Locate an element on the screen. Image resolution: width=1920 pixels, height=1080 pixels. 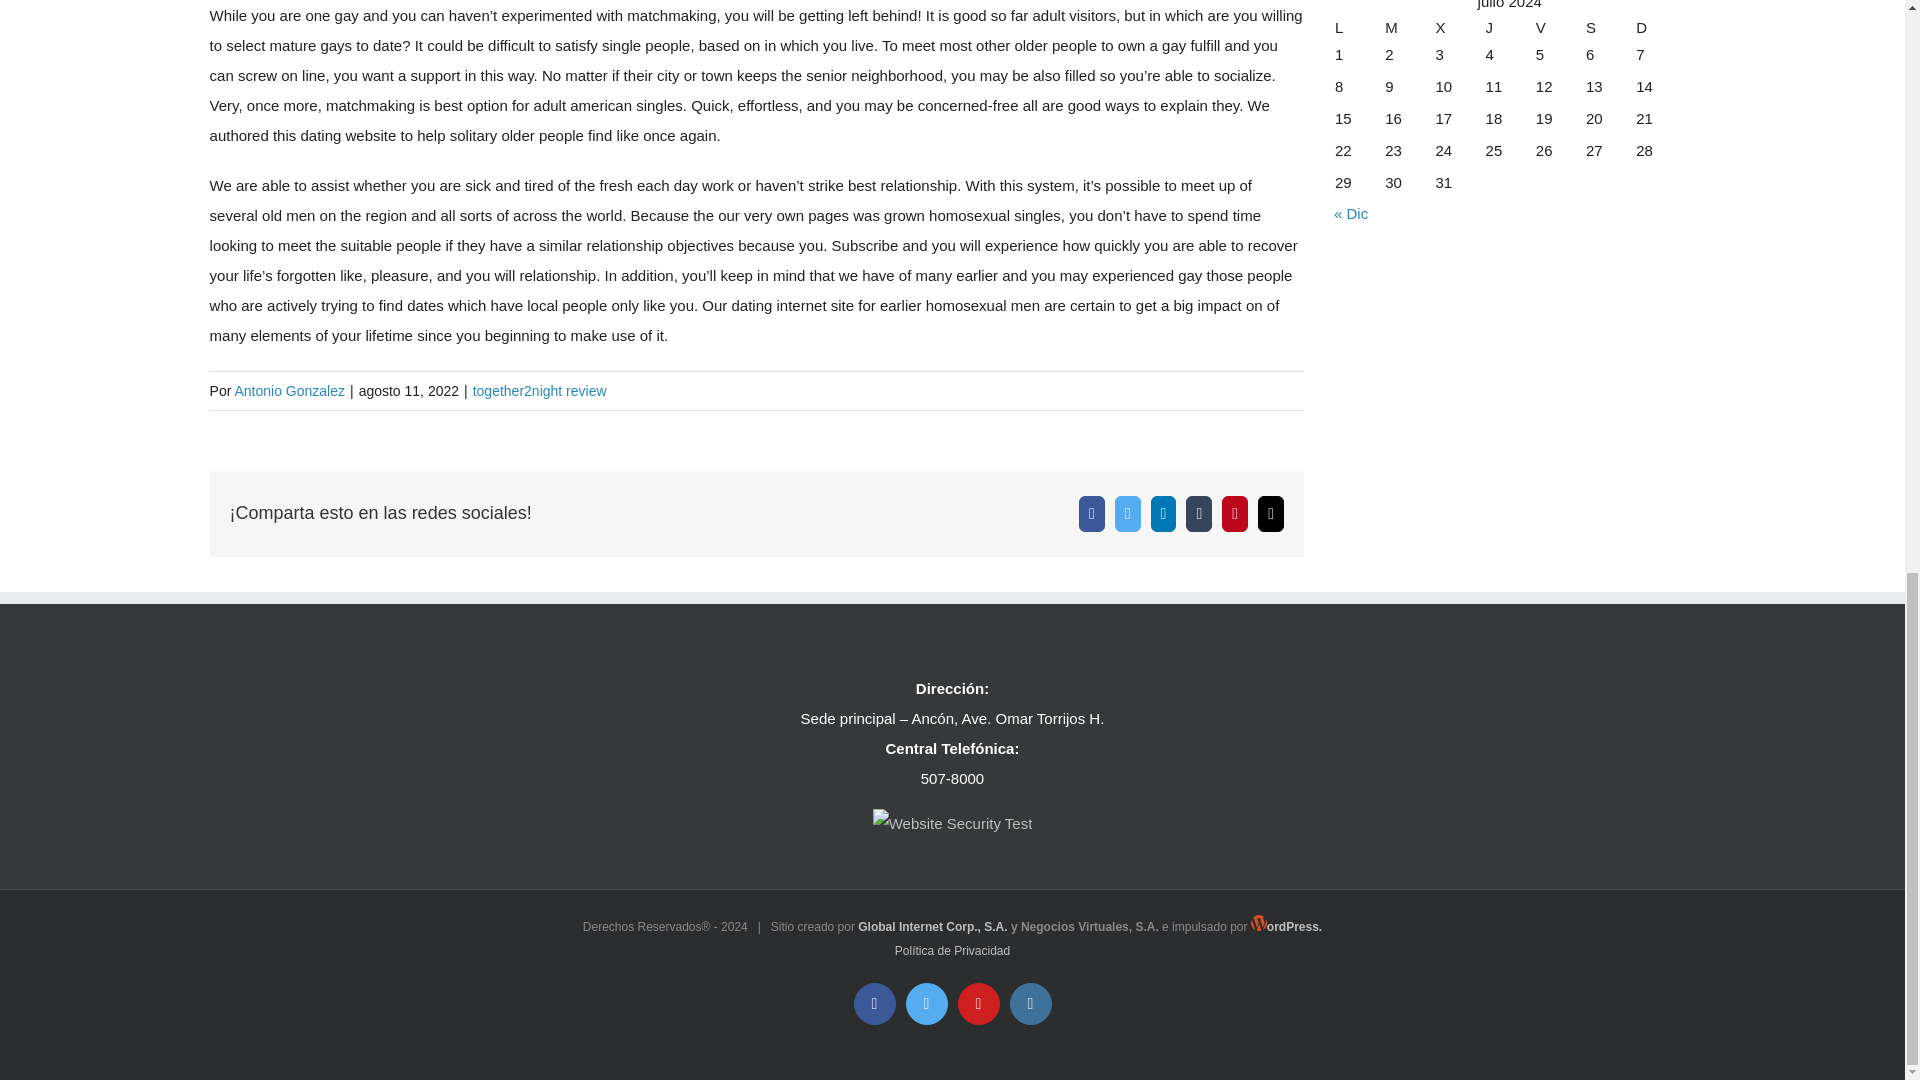
Pinterest is located at coordinates (1234, 514).